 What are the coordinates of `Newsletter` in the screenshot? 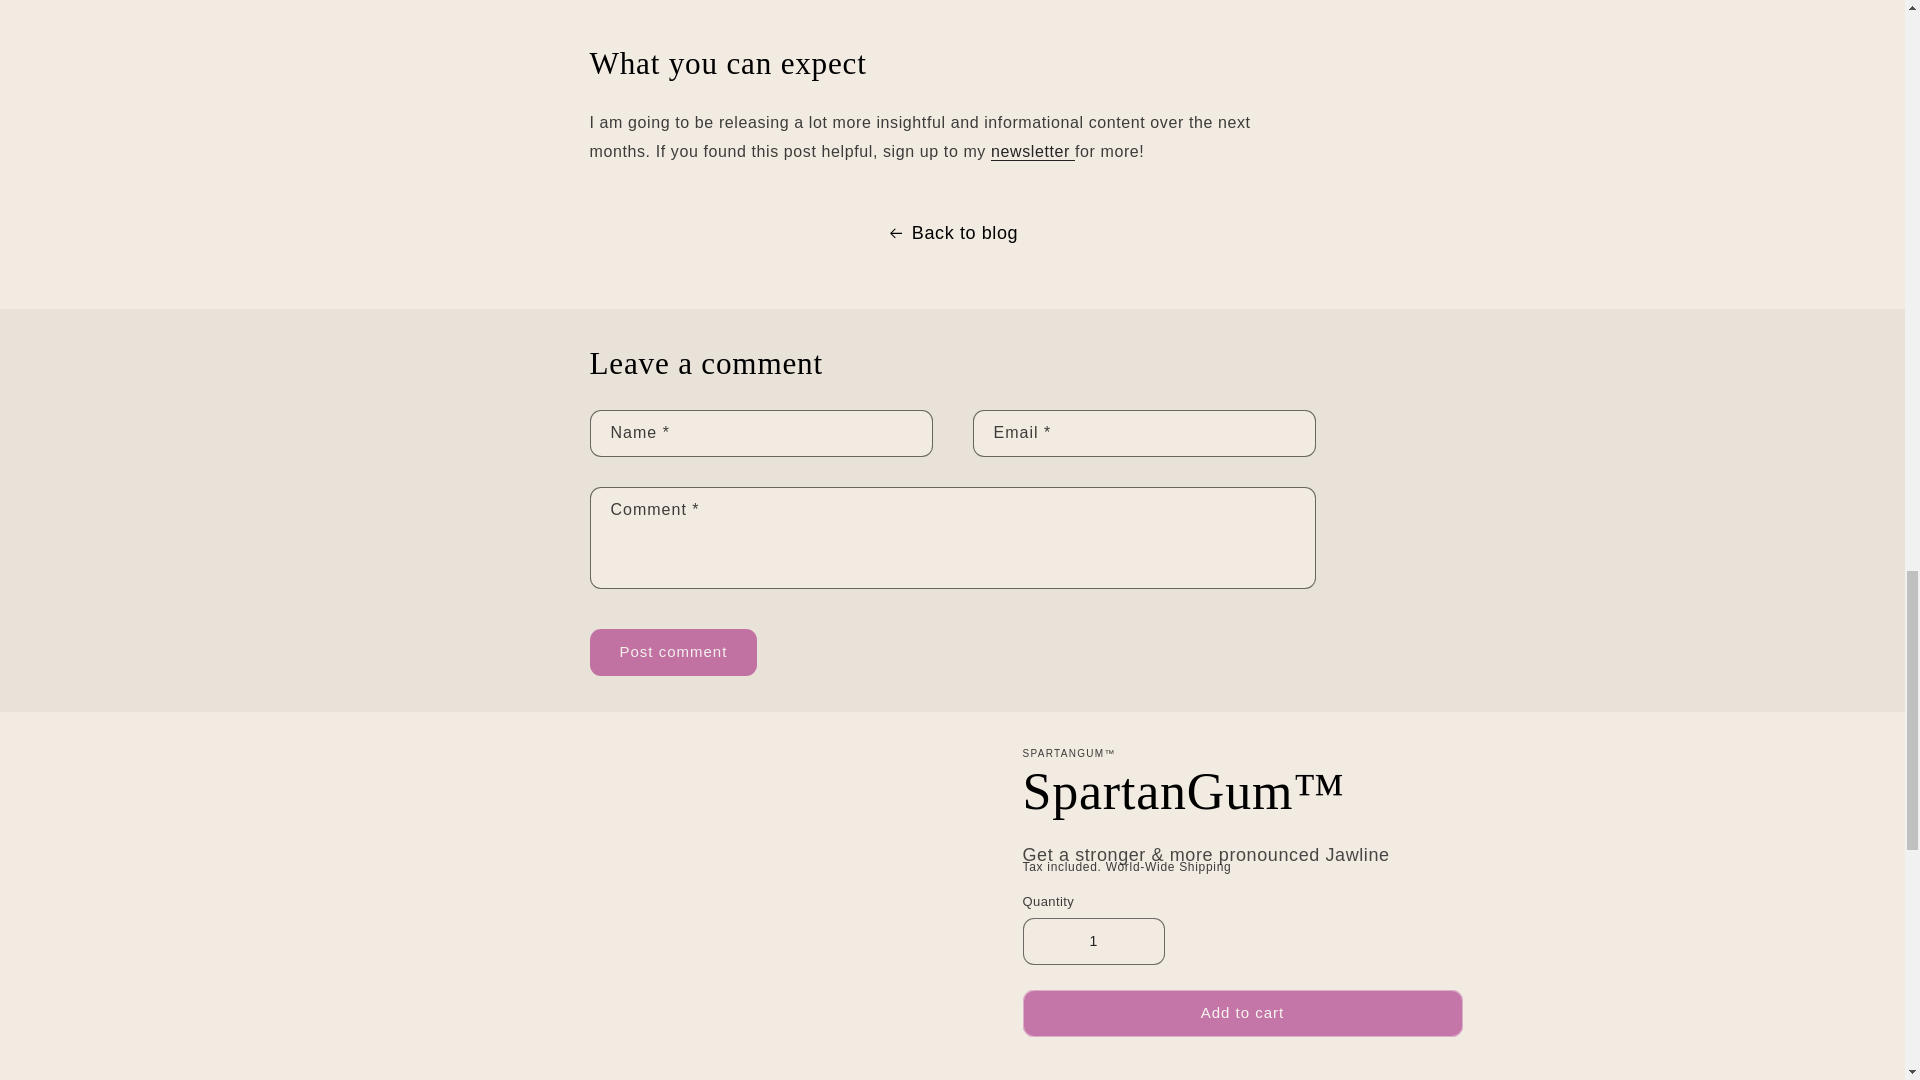 It's located at (1032, 150).